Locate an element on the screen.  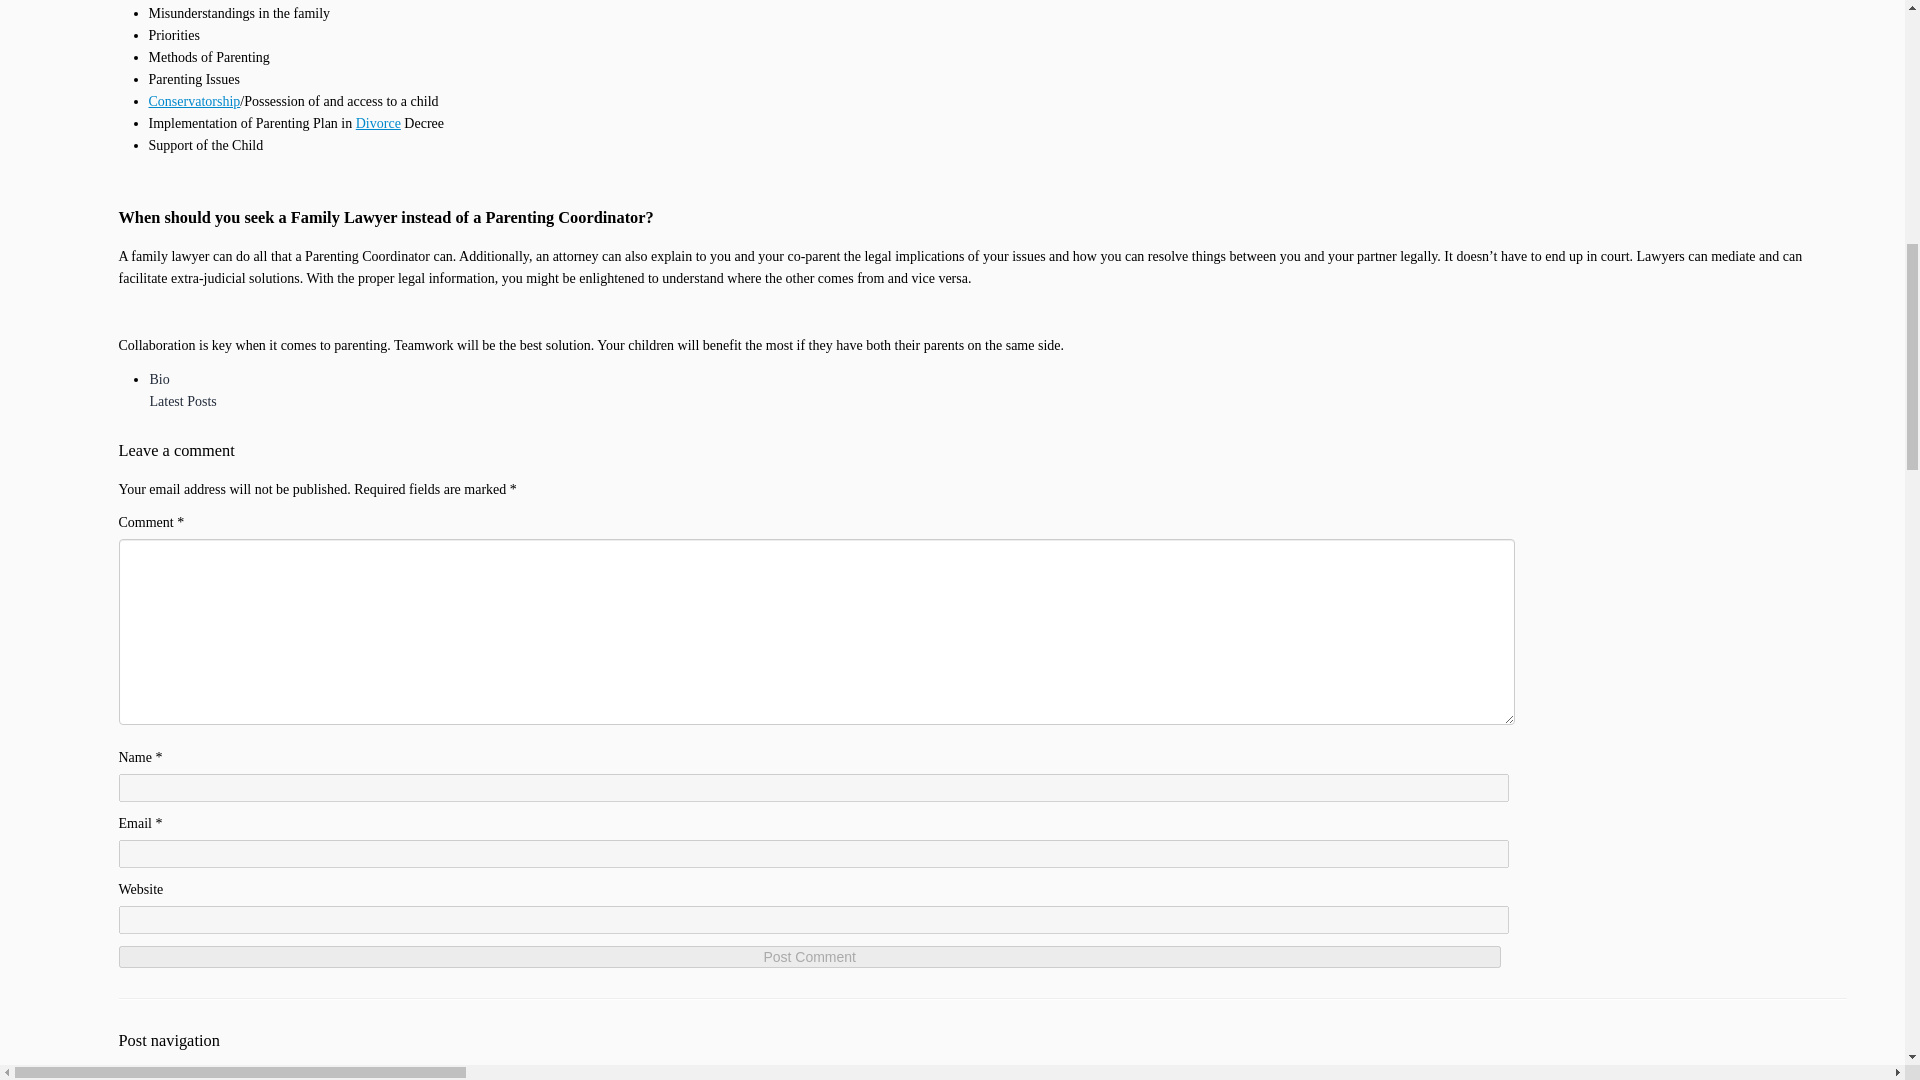
Latest Posts is located at coordinates (182, 402).